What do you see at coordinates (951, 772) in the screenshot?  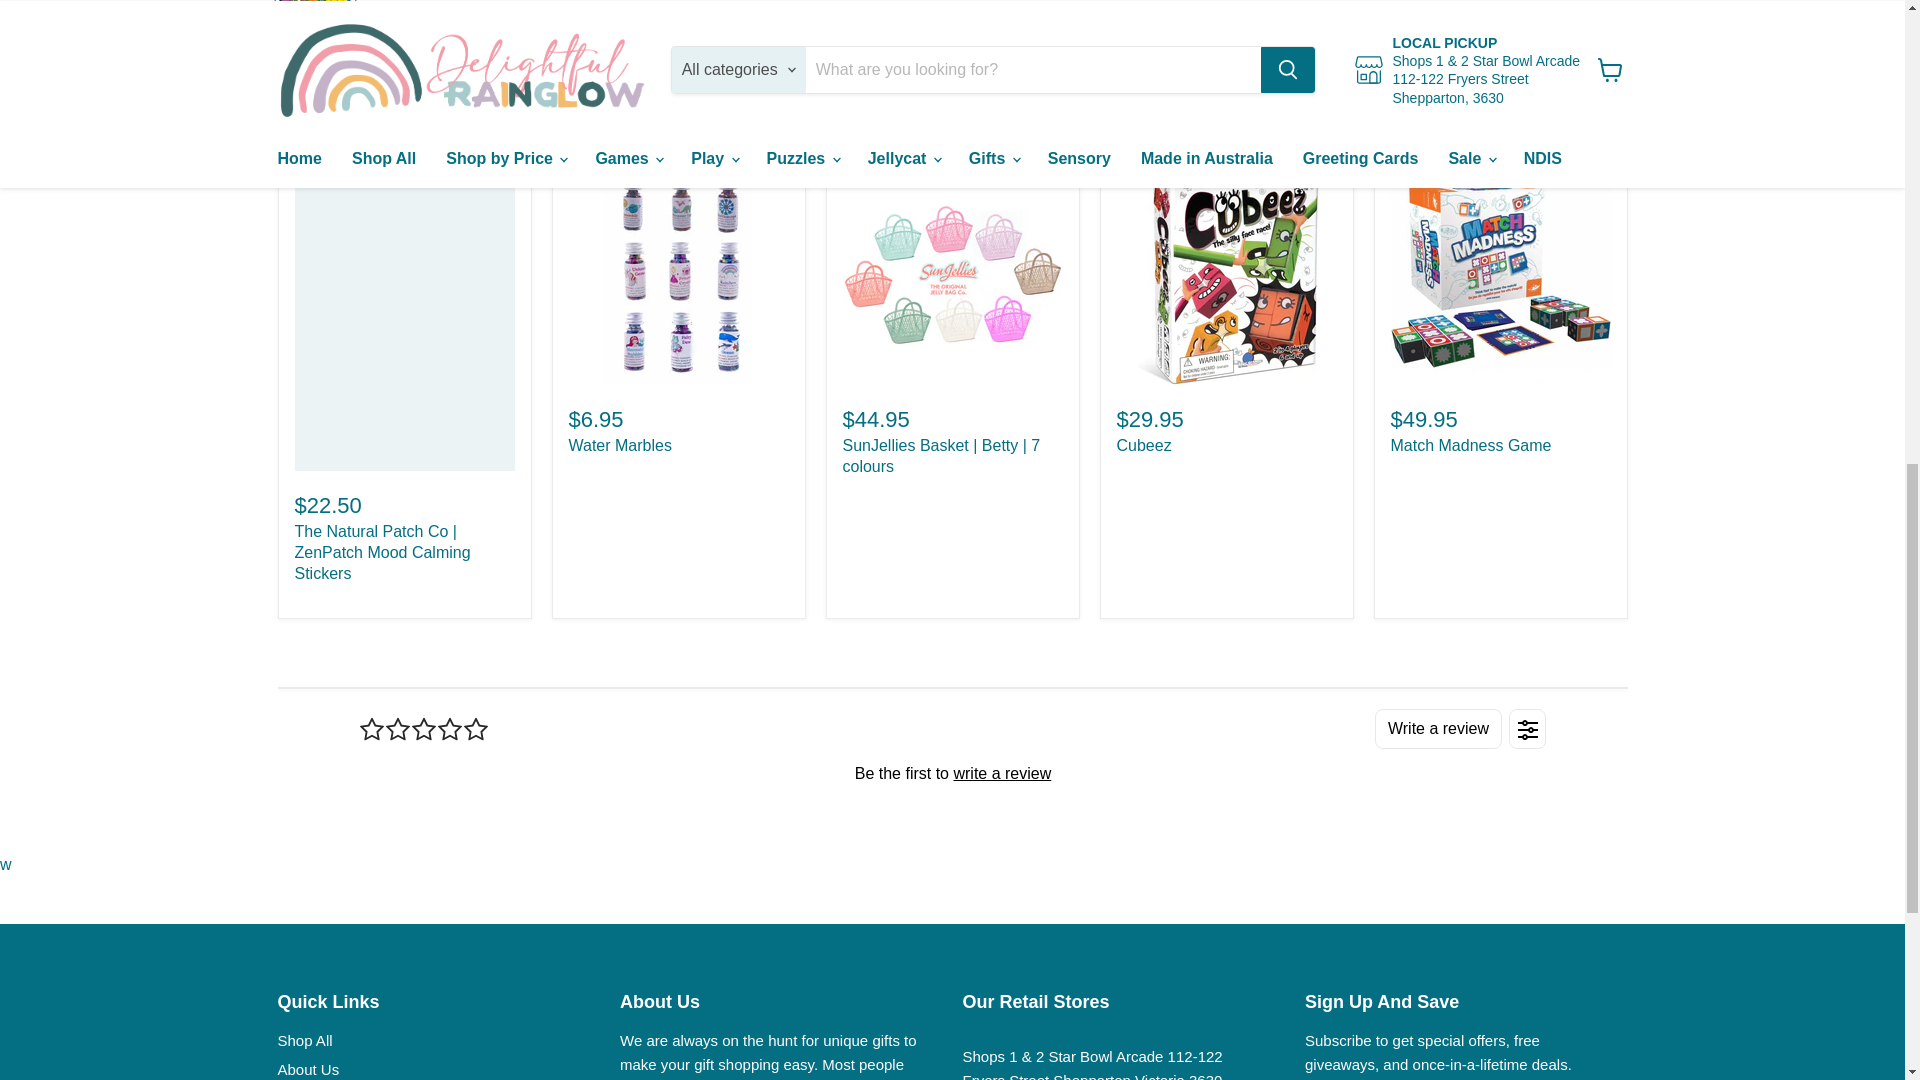 I see `Product reviews widget` at bounding box center [951, 772].